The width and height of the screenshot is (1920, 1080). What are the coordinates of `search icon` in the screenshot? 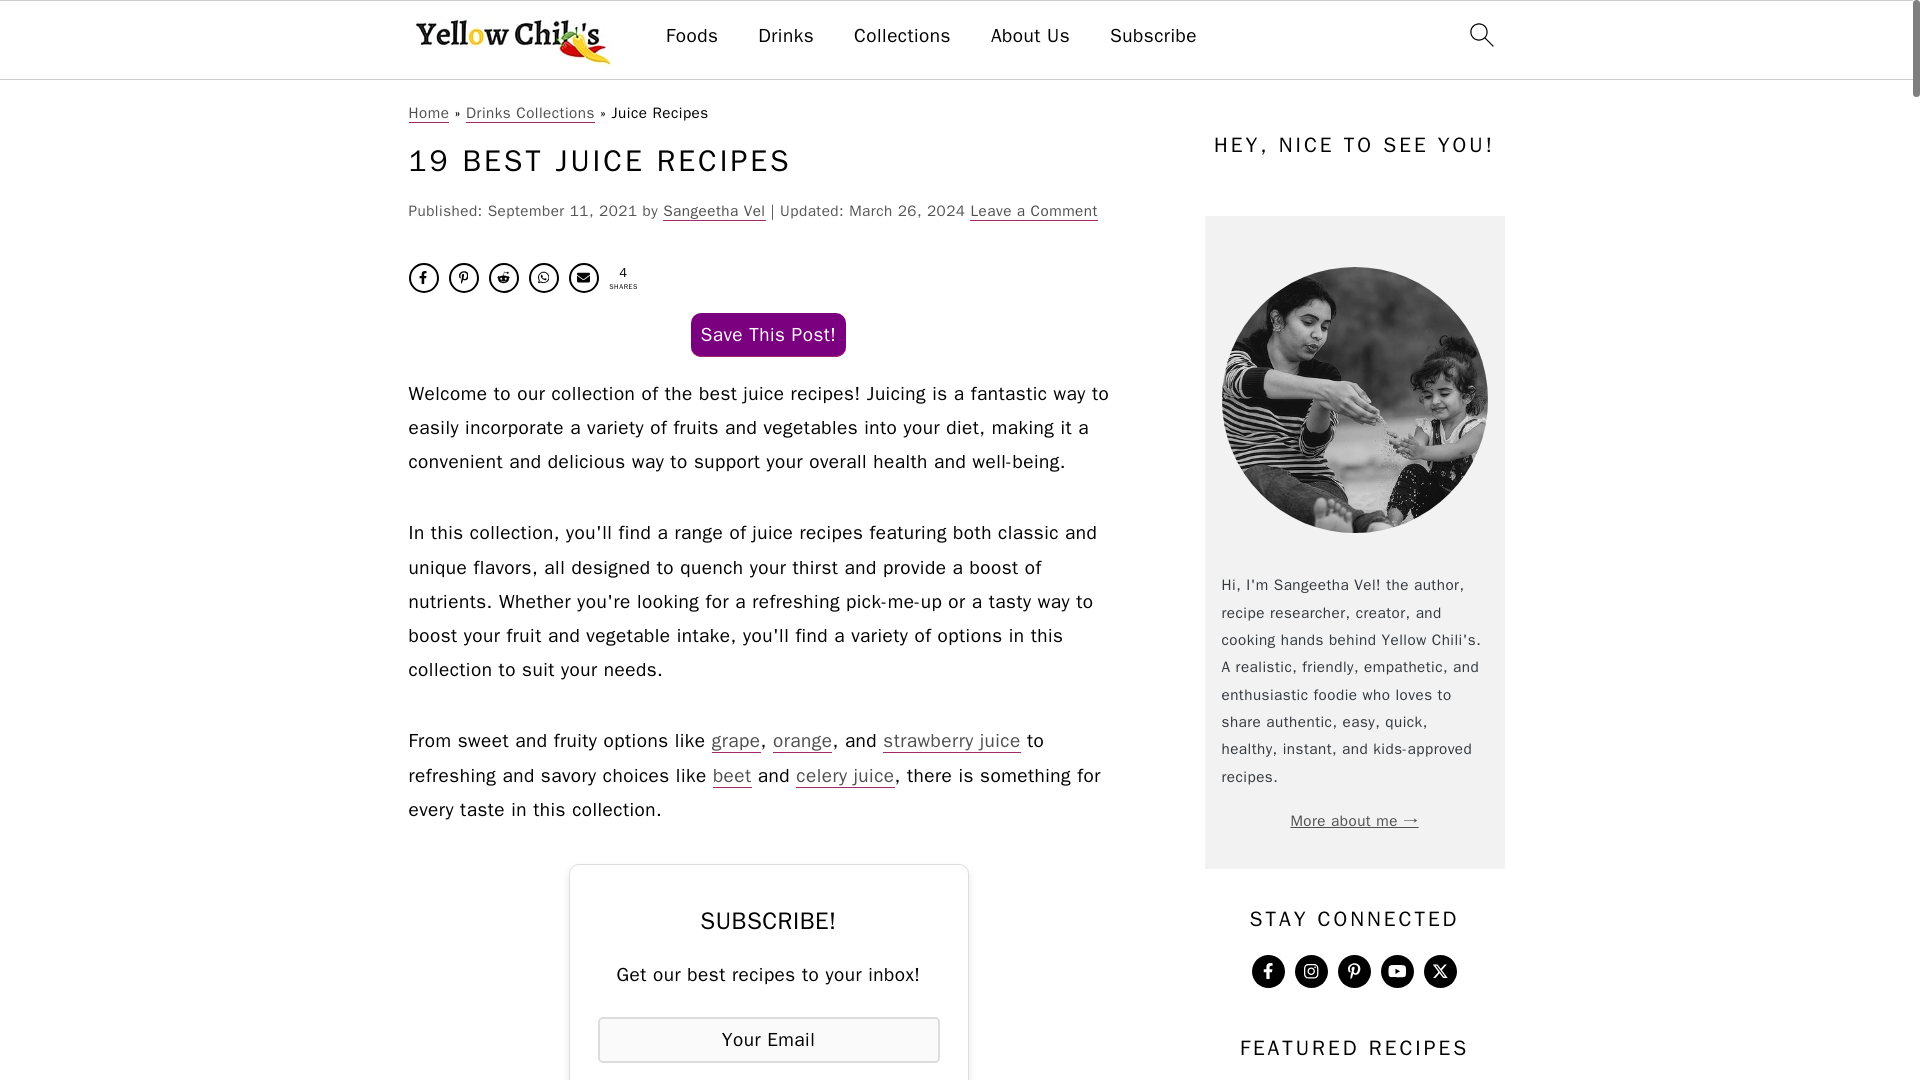 It's located at (1480, 34).